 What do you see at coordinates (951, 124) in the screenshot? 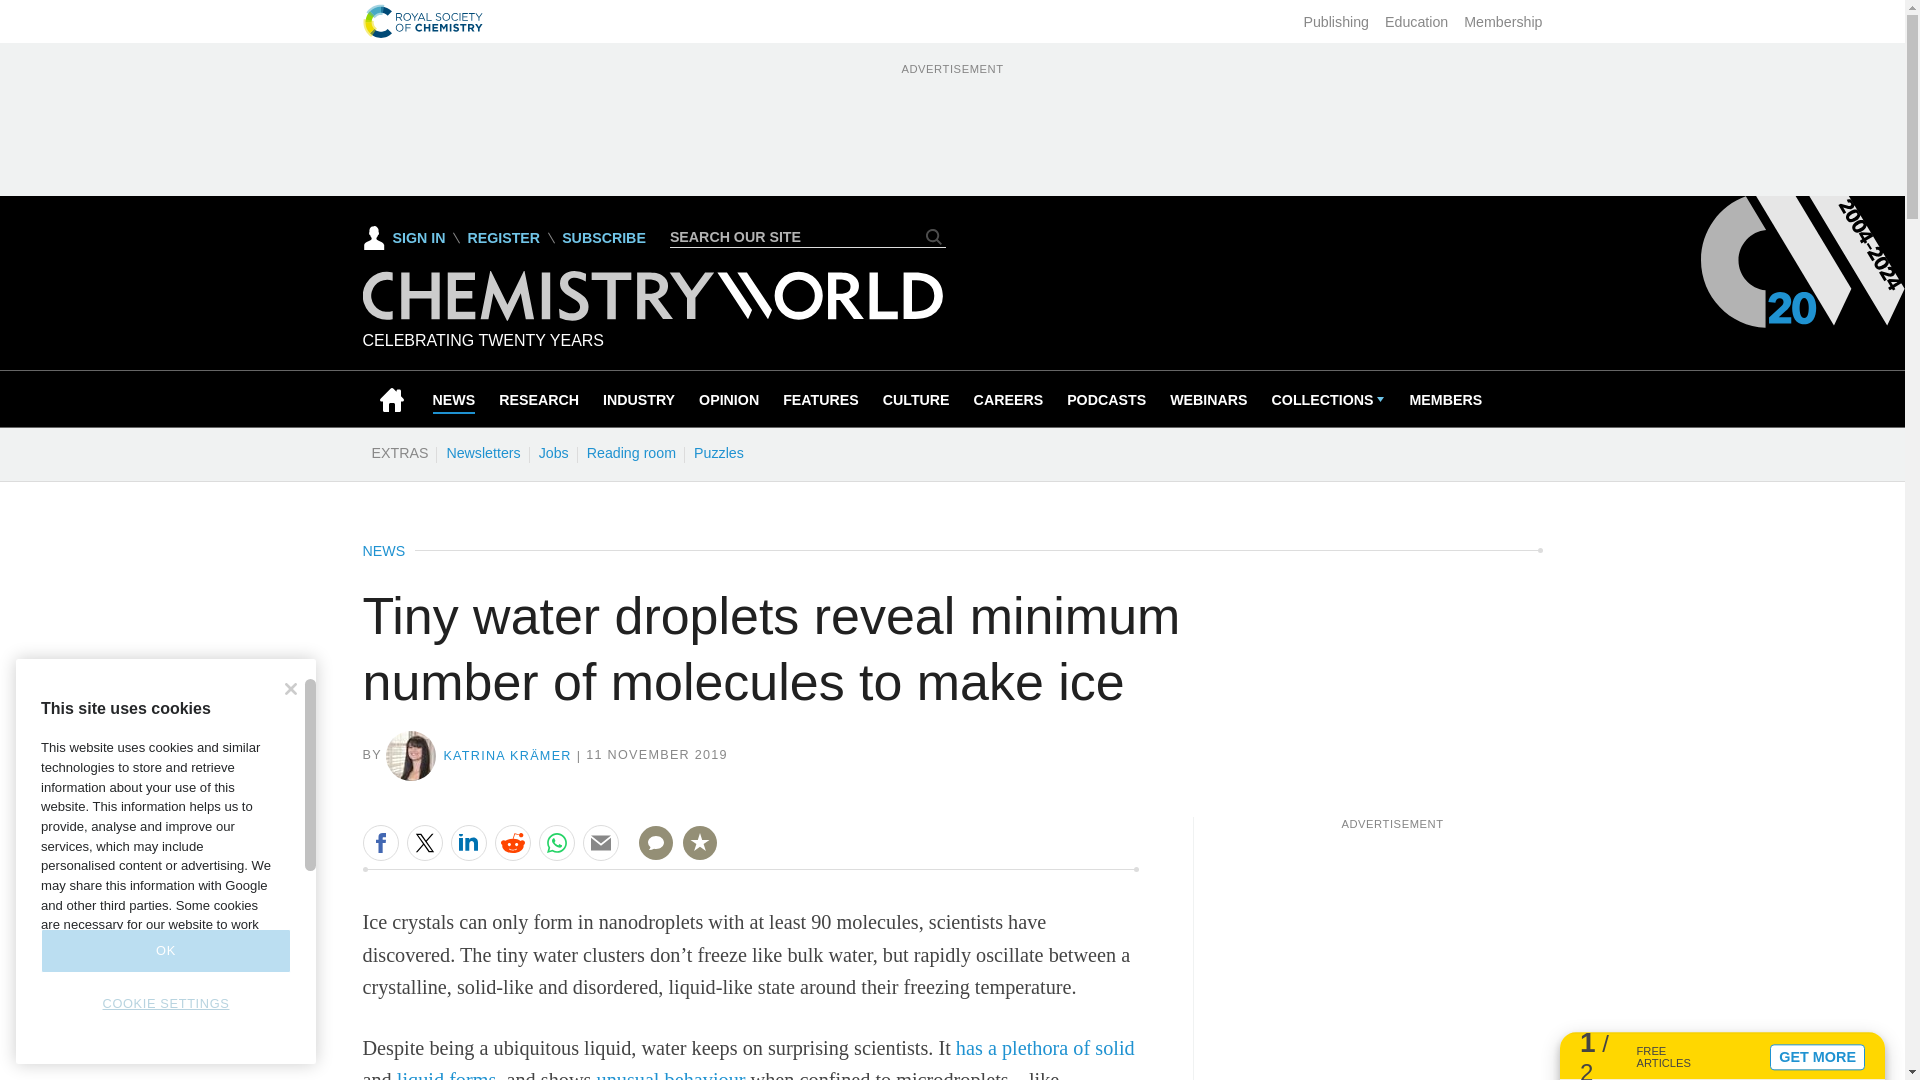
I see `3rd party ad content` at bounding box center [951, 124].